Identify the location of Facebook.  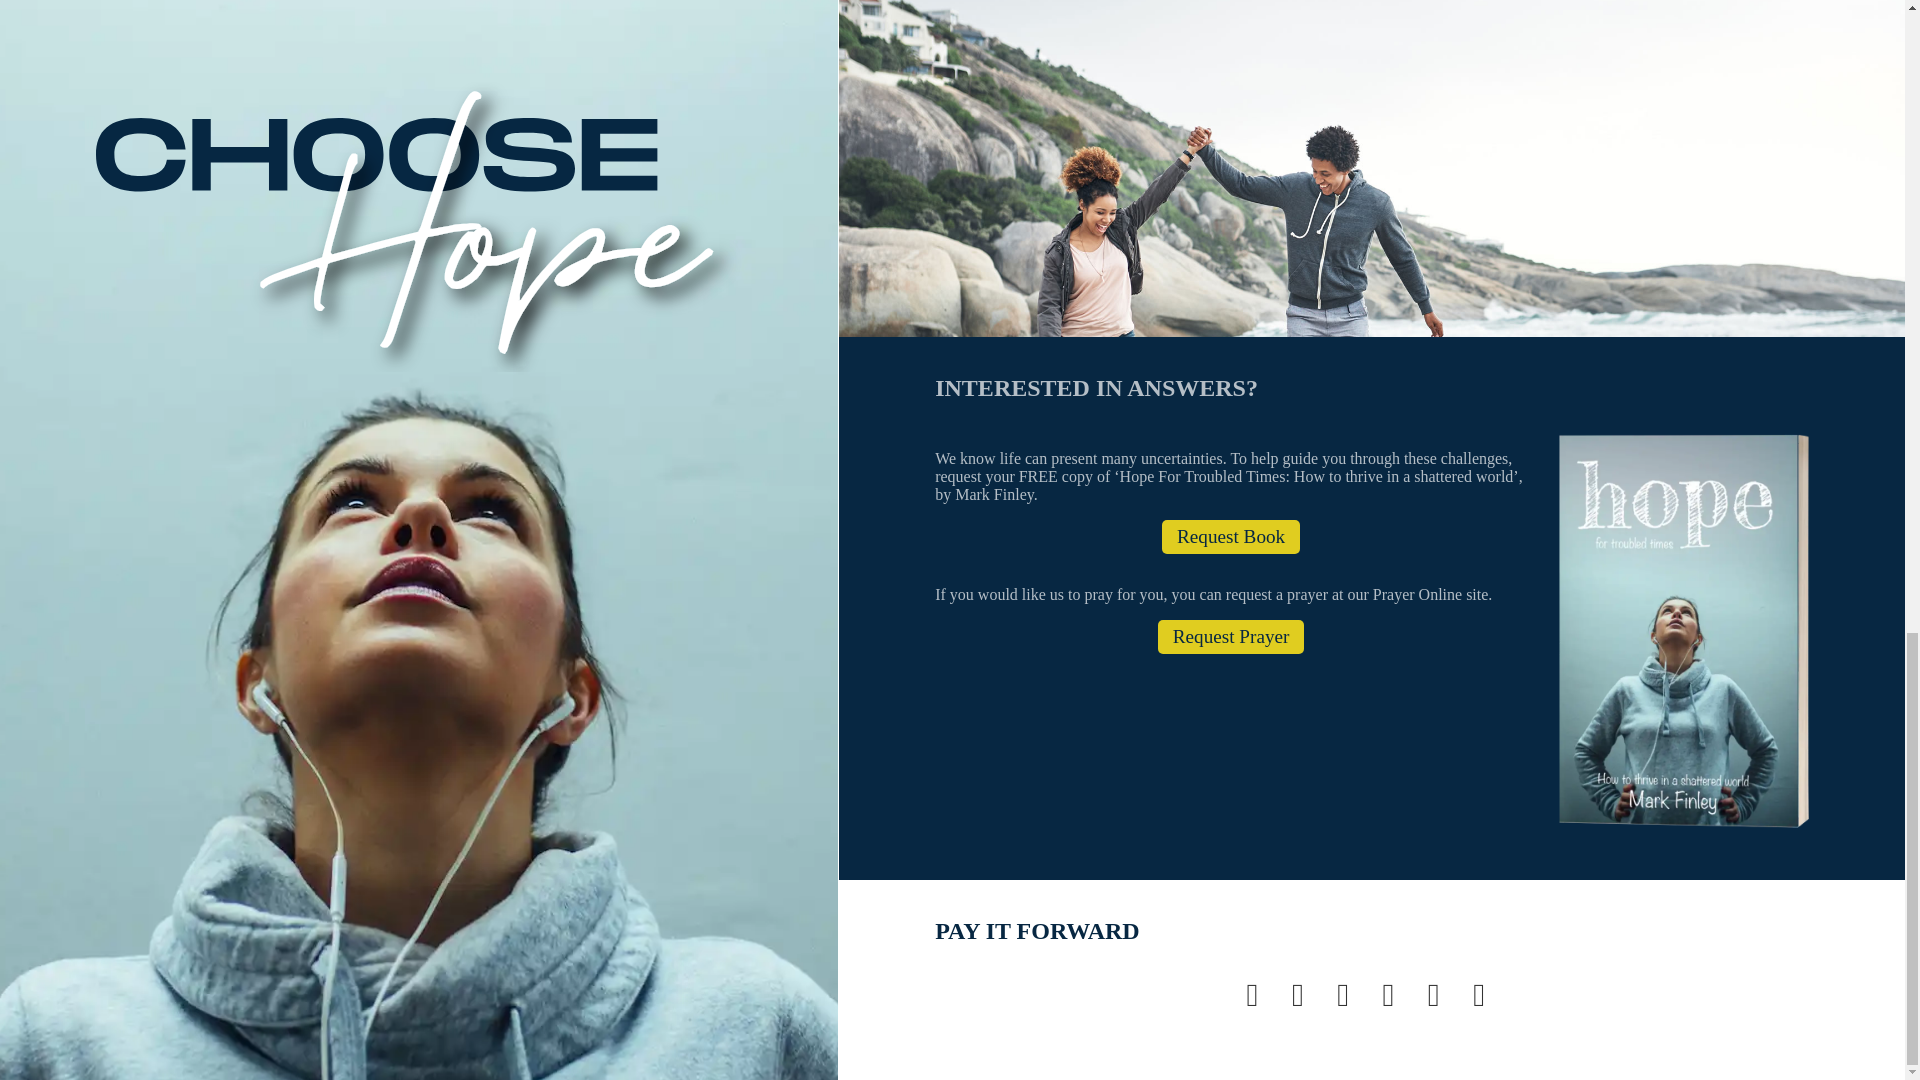
(1258, 996).